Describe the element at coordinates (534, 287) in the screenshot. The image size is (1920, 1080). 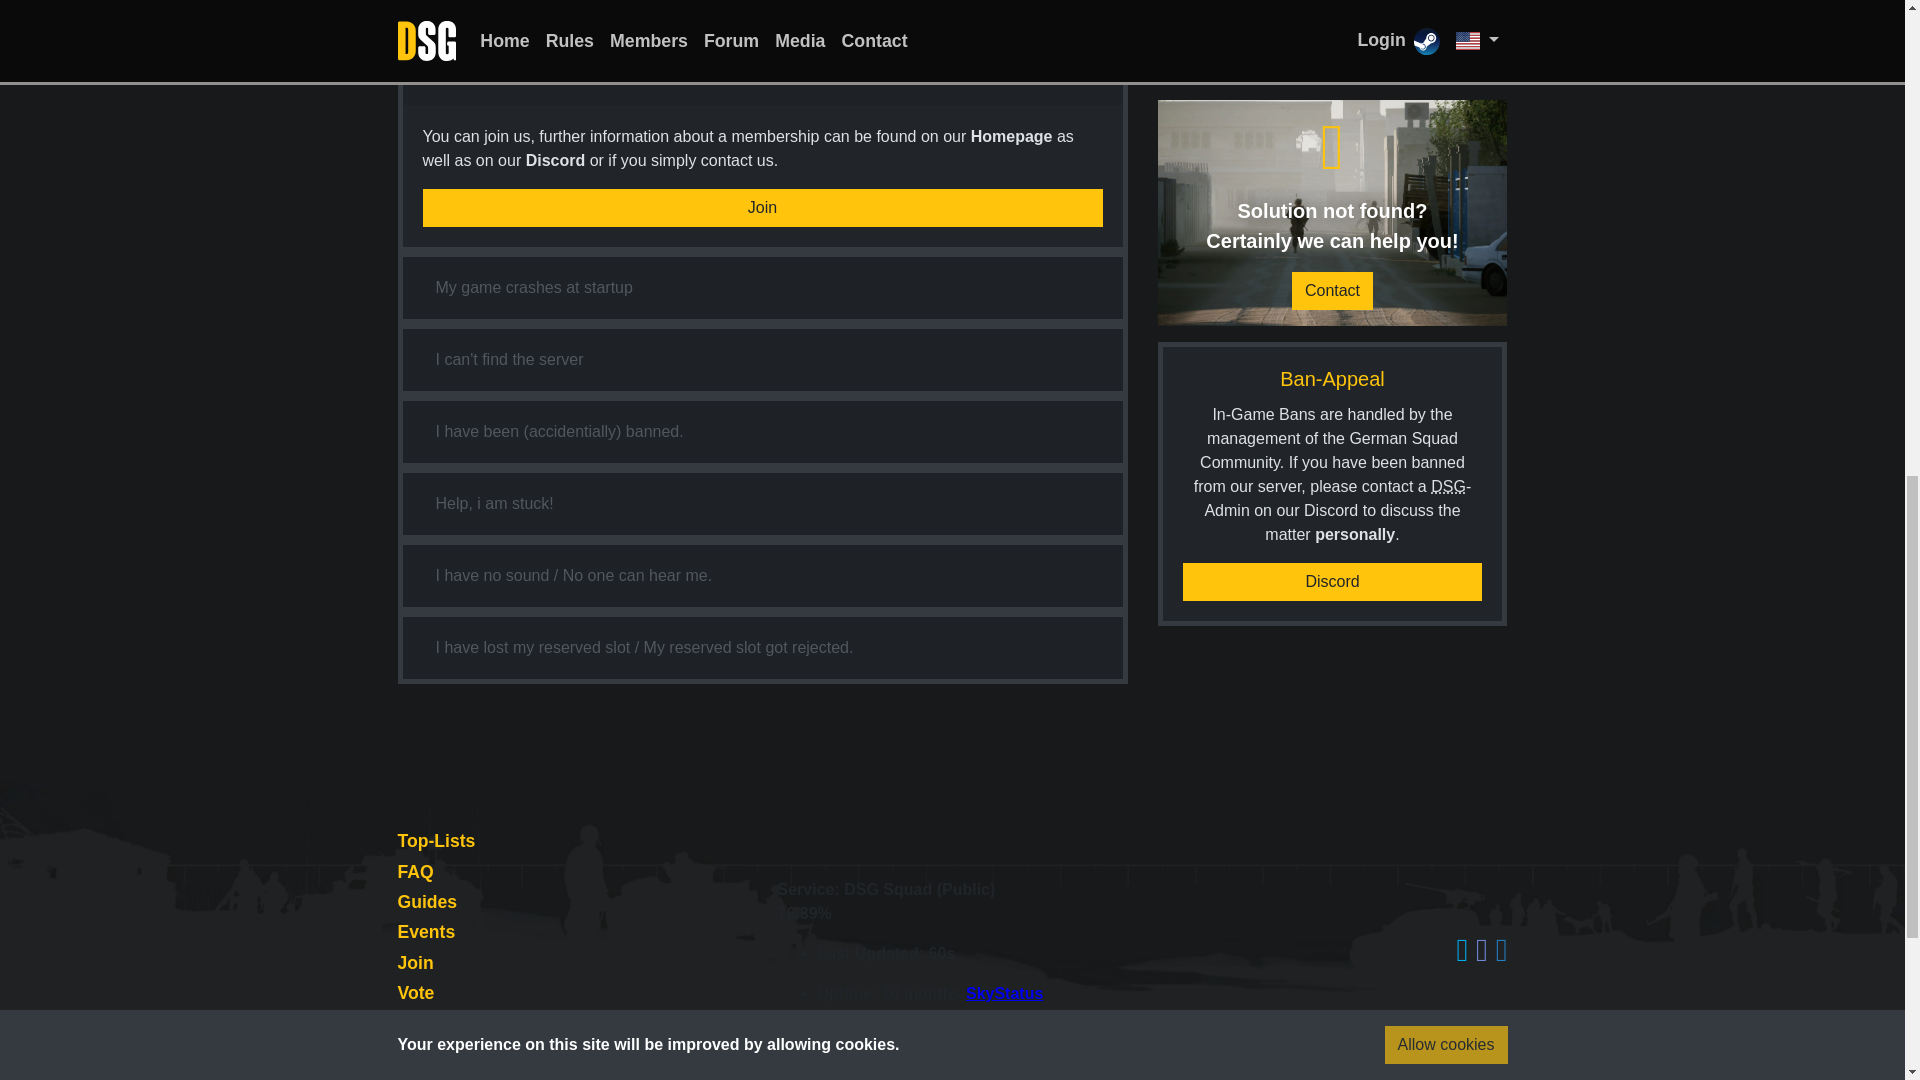
I see `My game crashes at startup` at that location.